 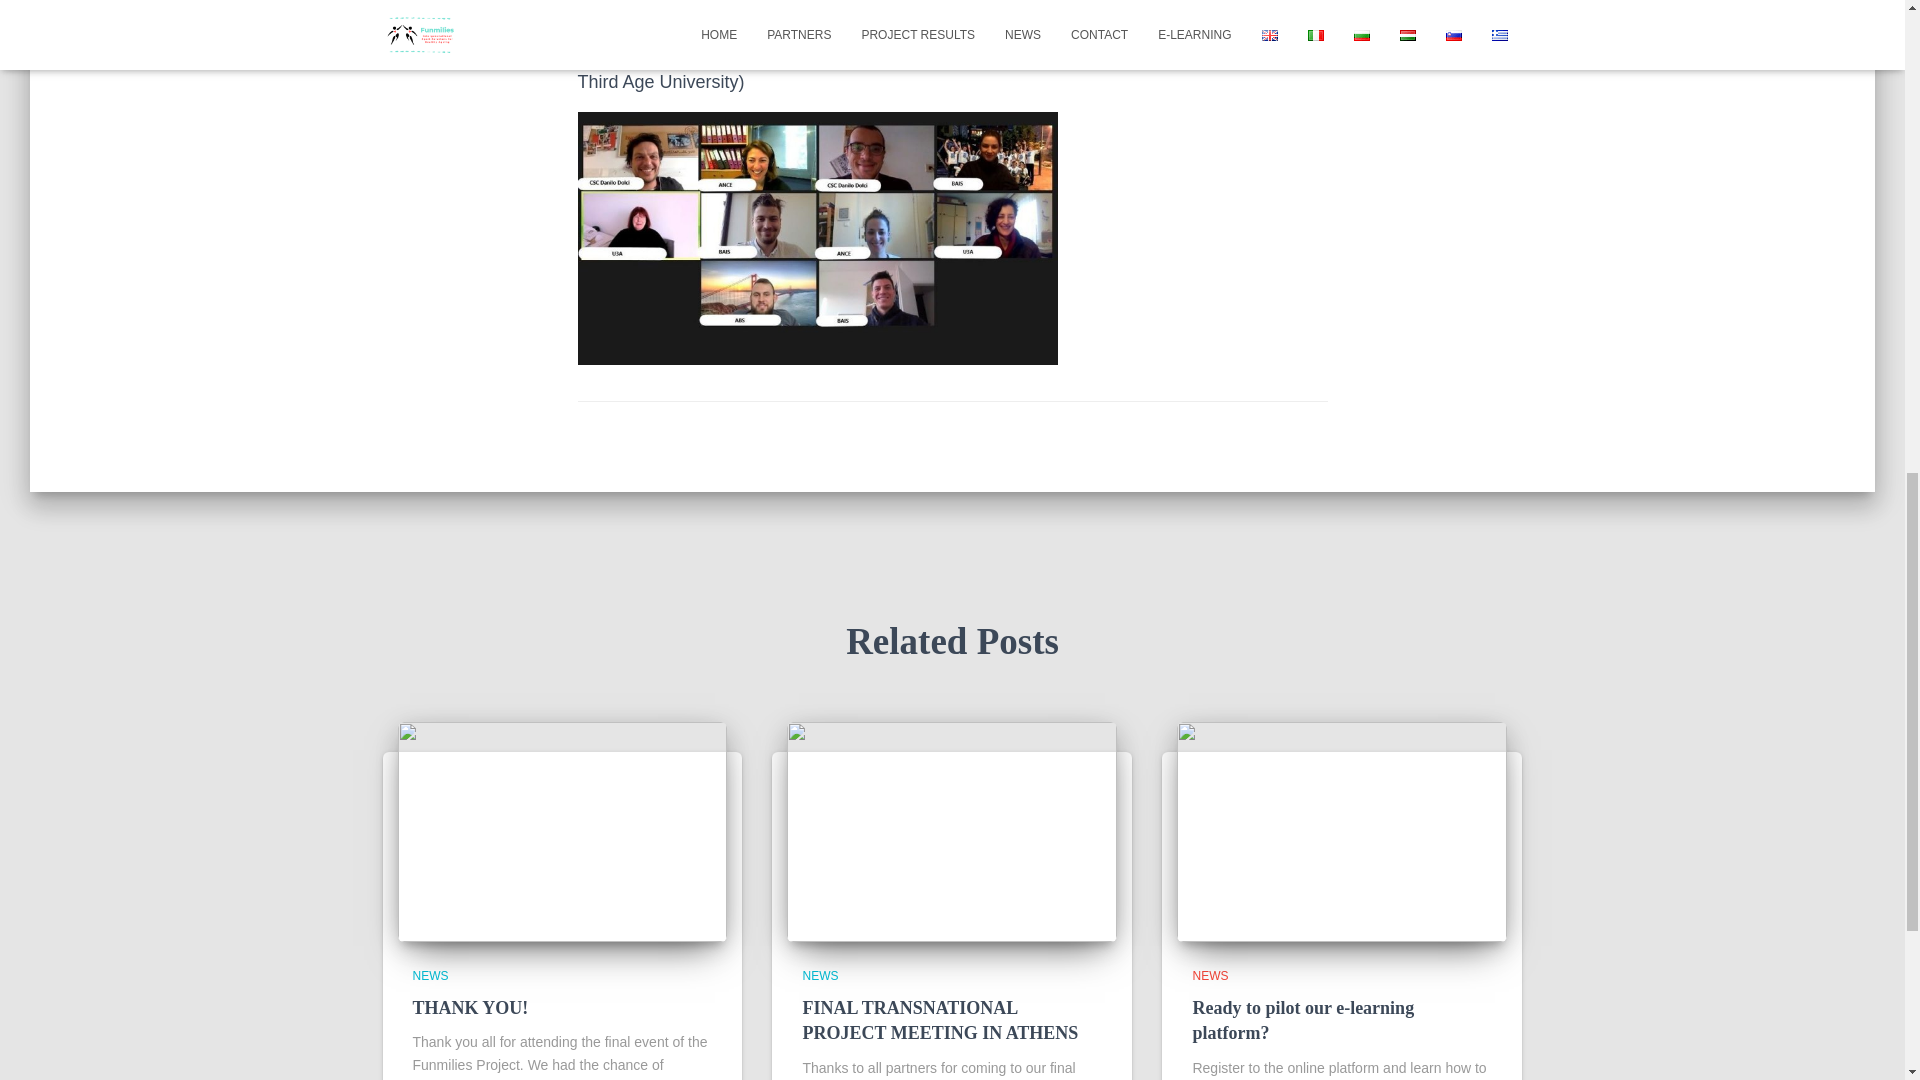 I want to click on View all posts in news, so click(x=1210, y=975).